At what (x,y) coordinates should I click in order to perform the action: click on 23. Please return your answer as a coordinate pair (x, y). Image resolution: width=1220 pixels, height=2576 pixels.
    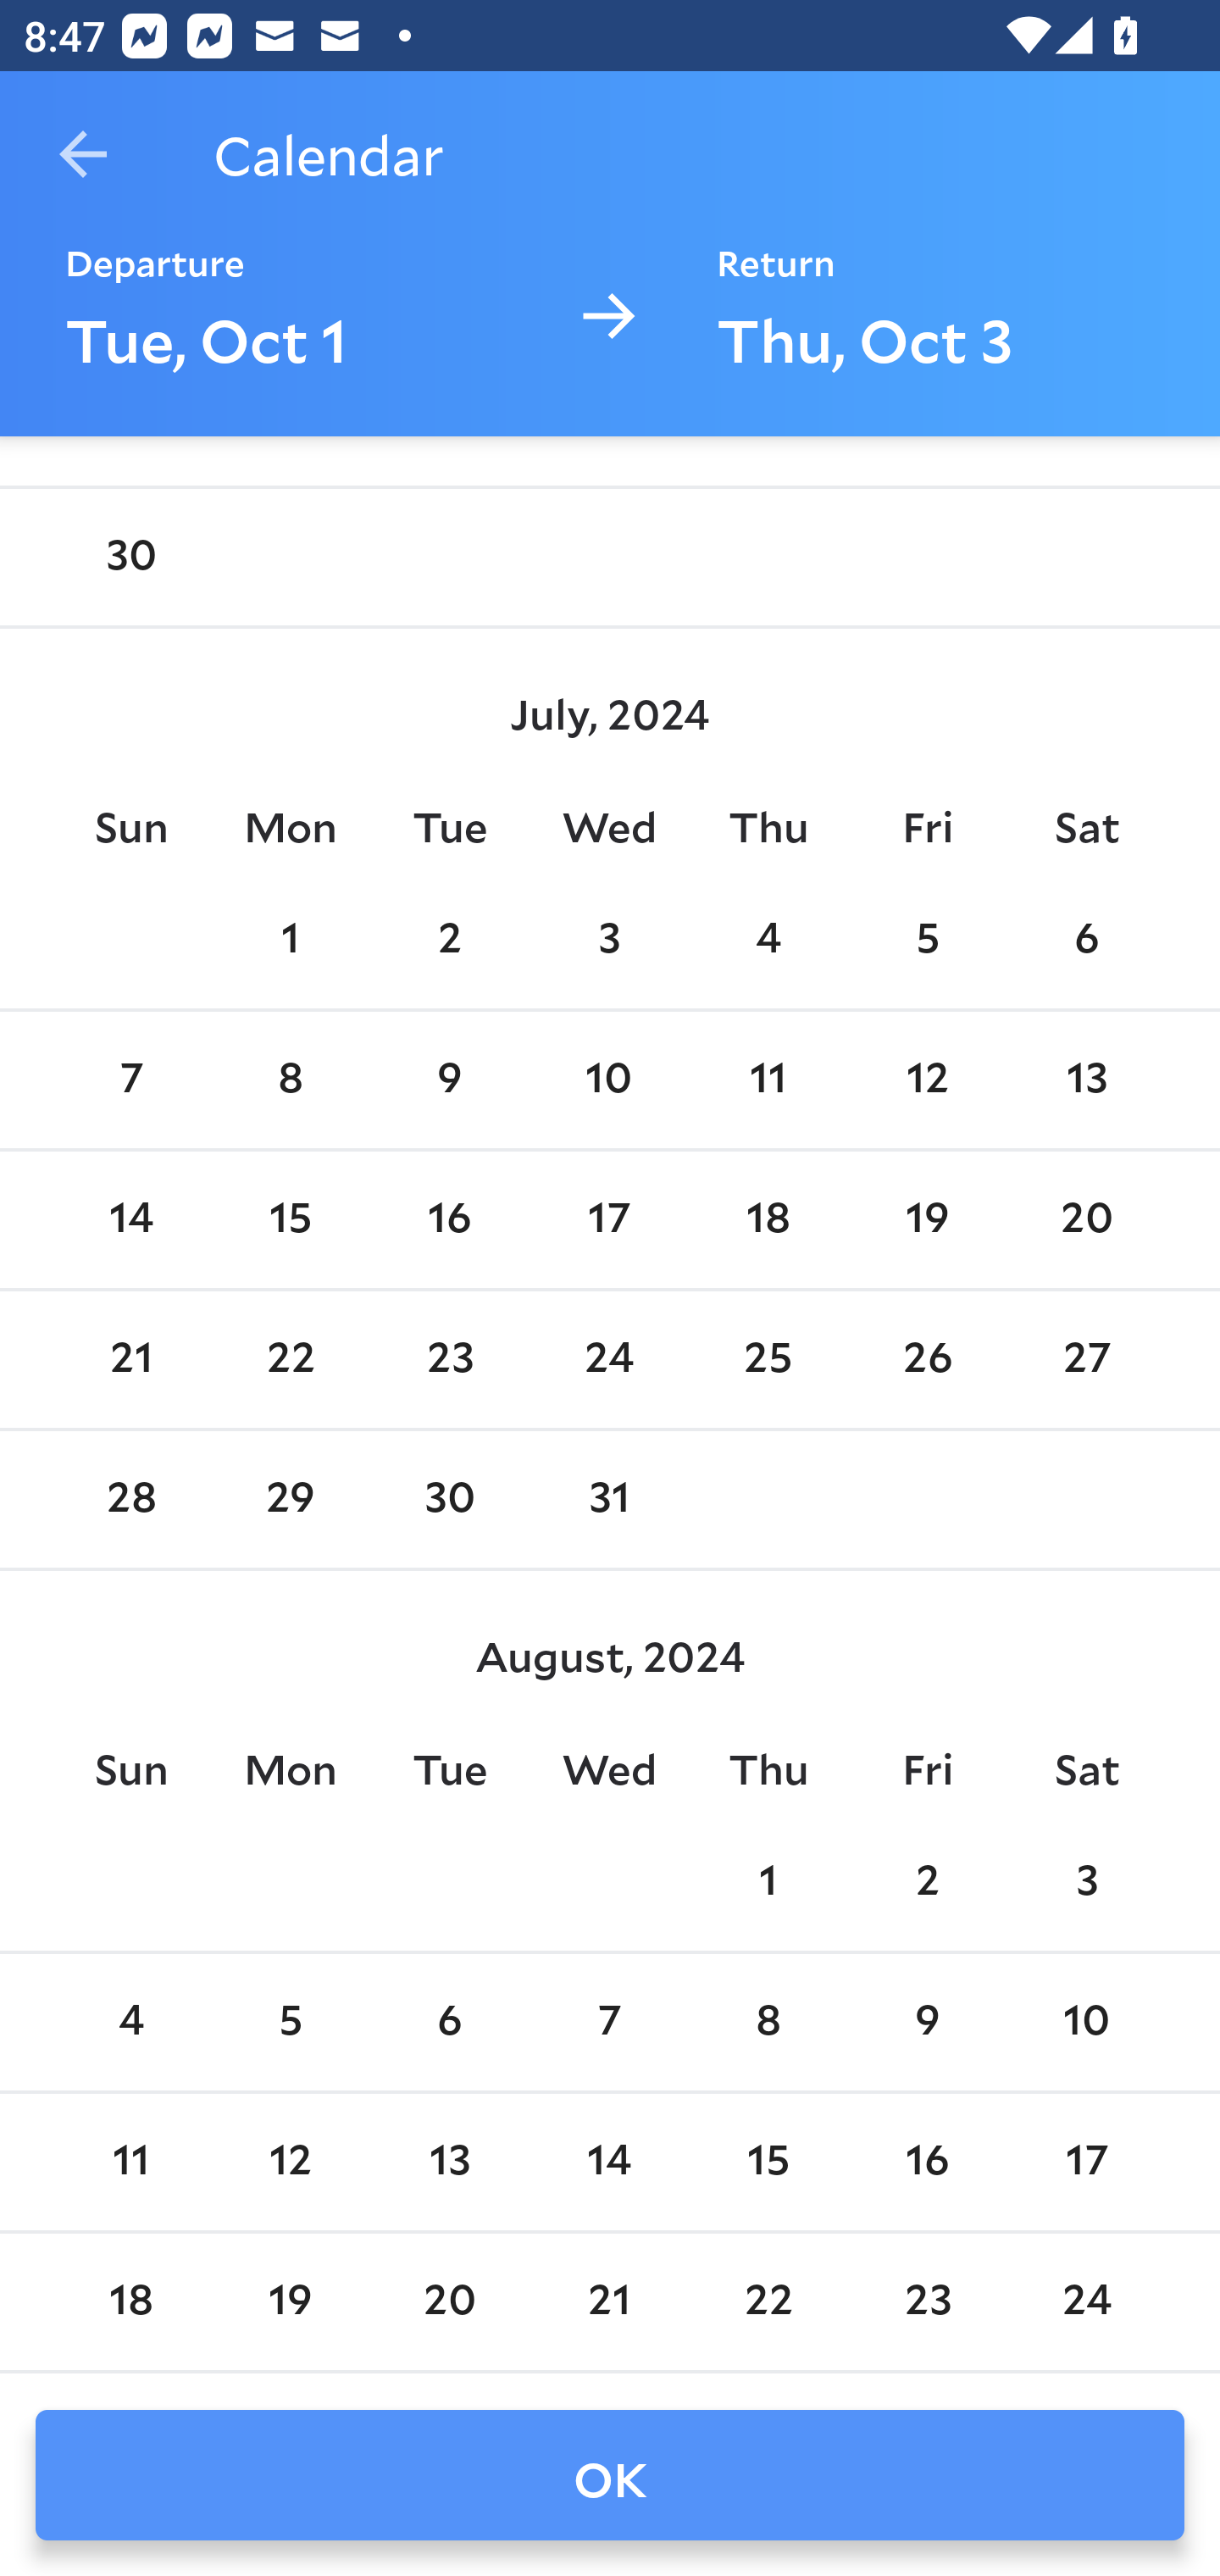
    Looking at the image, I should click on (449, 1360).